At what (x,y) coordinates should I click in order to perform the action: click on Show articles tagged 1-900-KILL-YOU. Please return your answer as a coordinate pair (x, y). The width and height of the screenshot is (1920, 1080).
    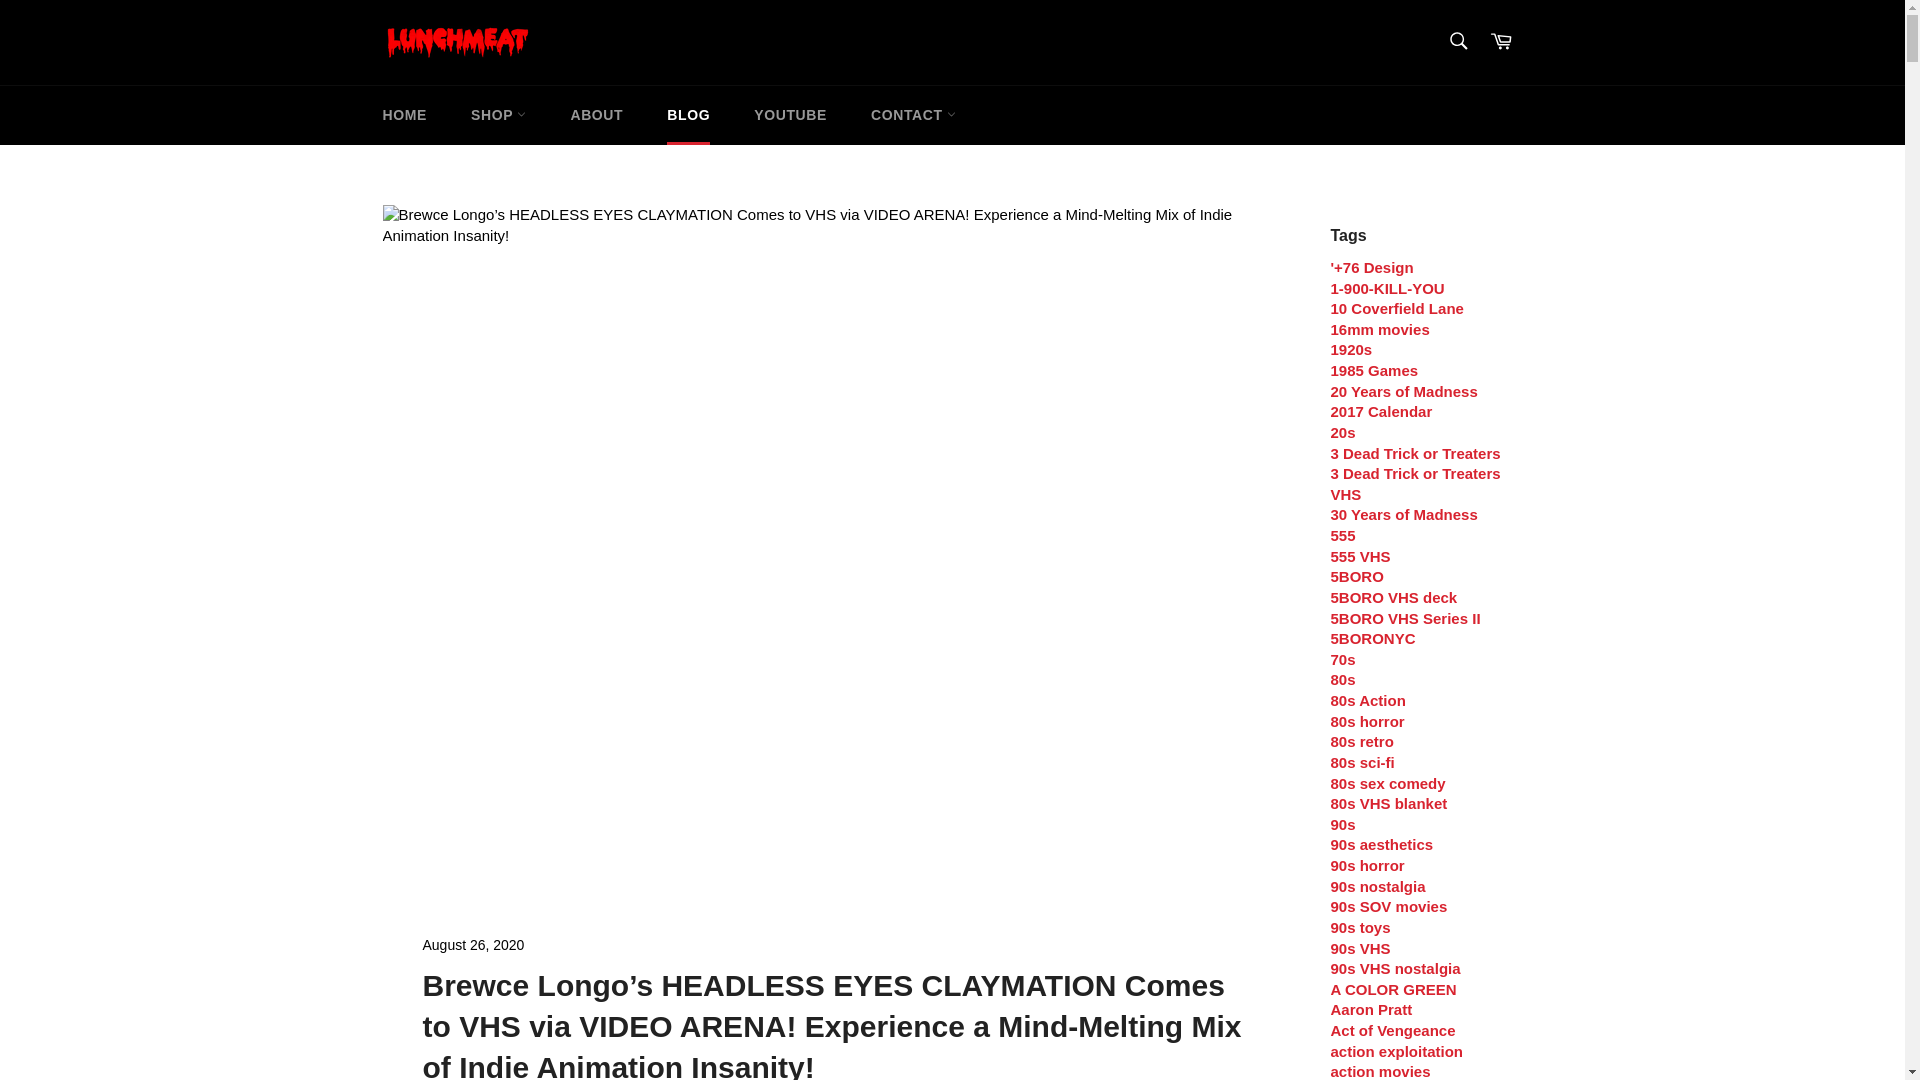
    Looking at the image, I should click on (1386, 288).